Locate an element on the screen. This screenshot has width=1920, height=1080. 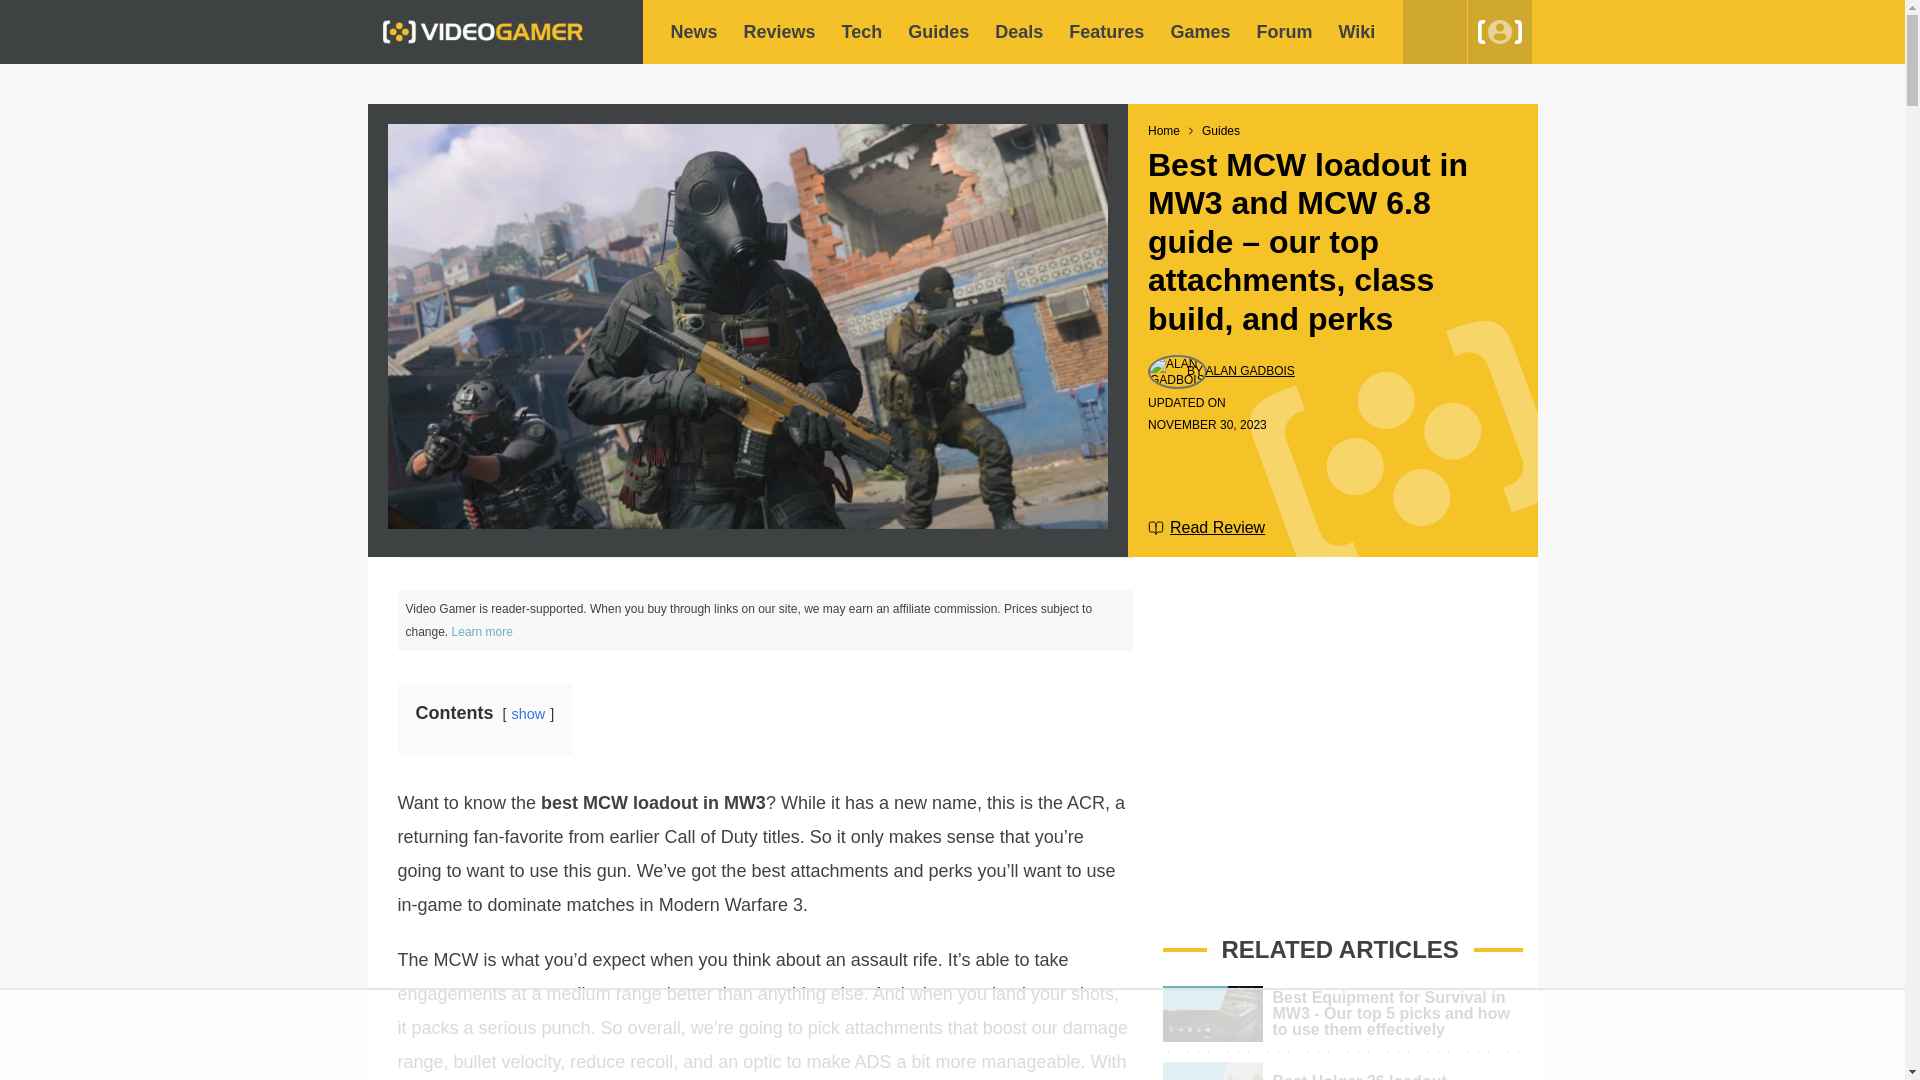
Features is located at coordinates (1106, 32).